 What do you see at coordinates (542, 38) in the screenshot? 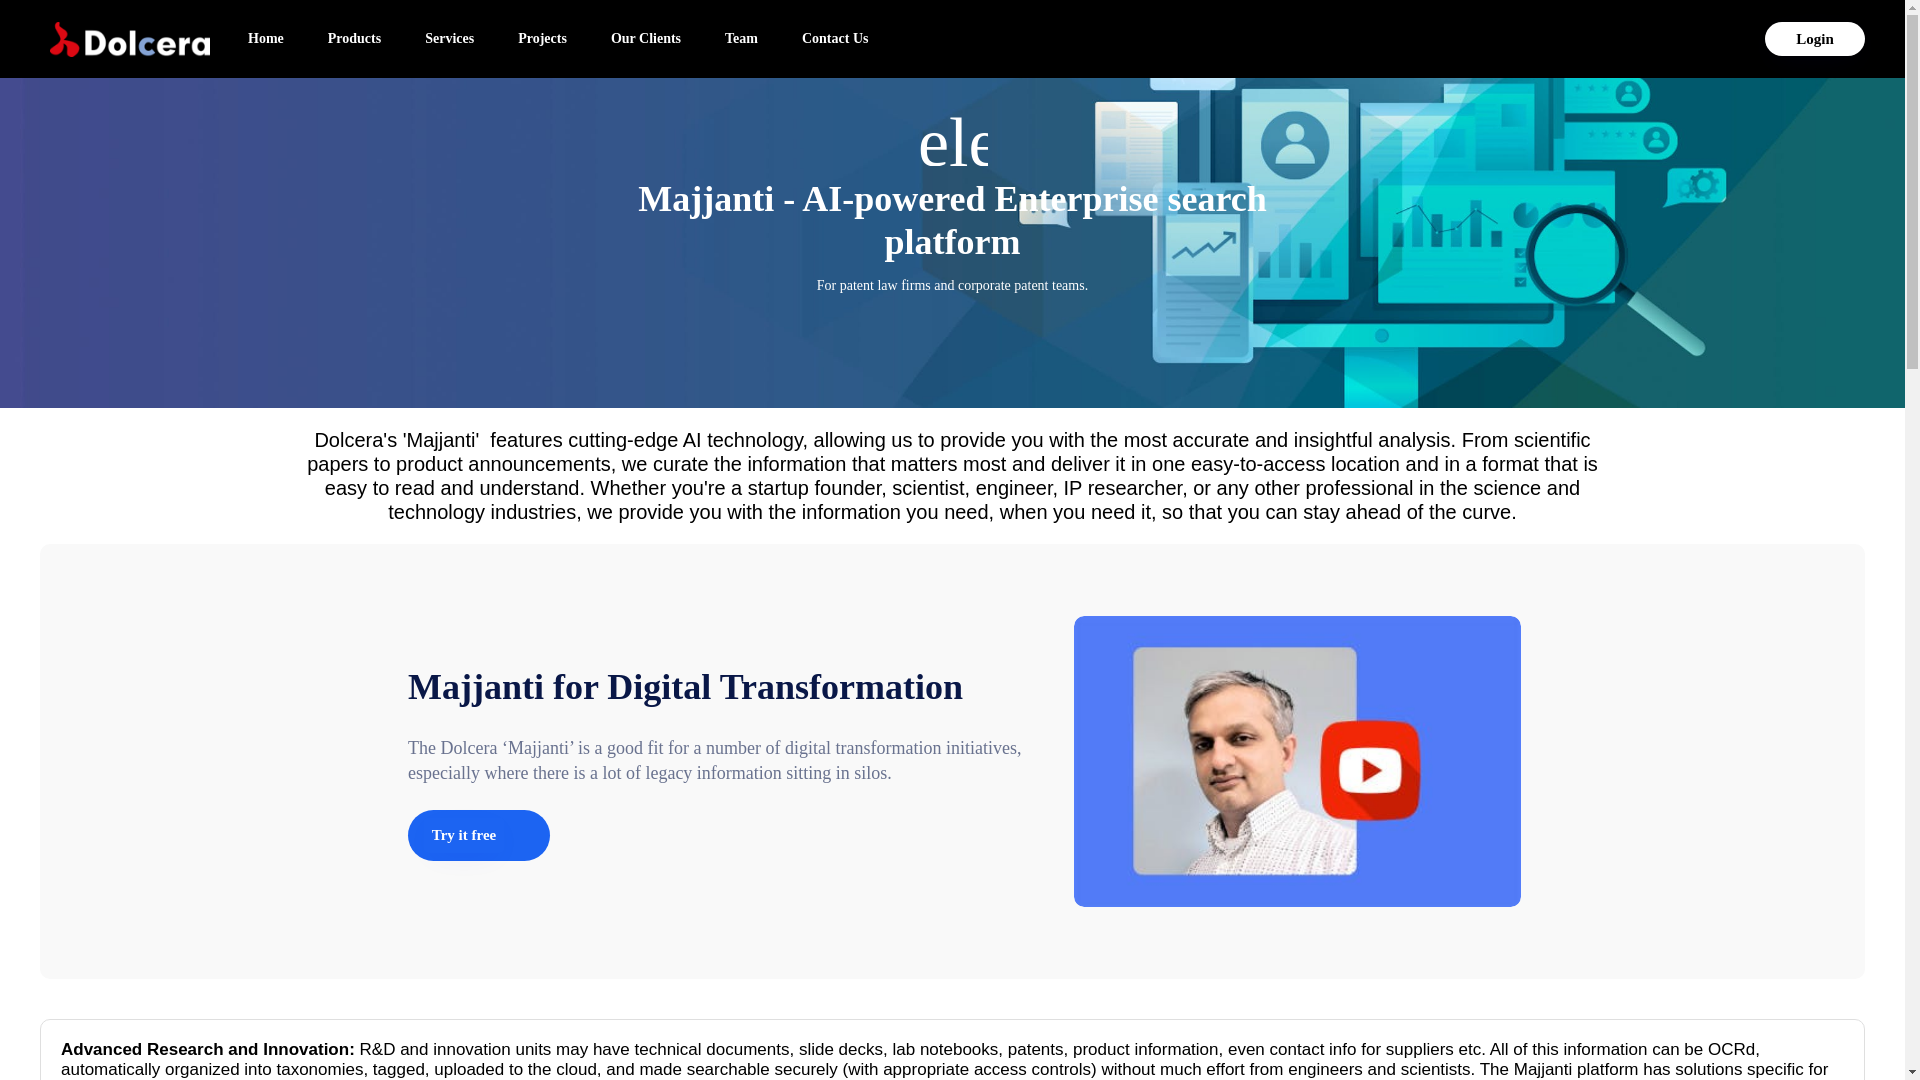
I see `Projects` at bounding box center [542, 38].